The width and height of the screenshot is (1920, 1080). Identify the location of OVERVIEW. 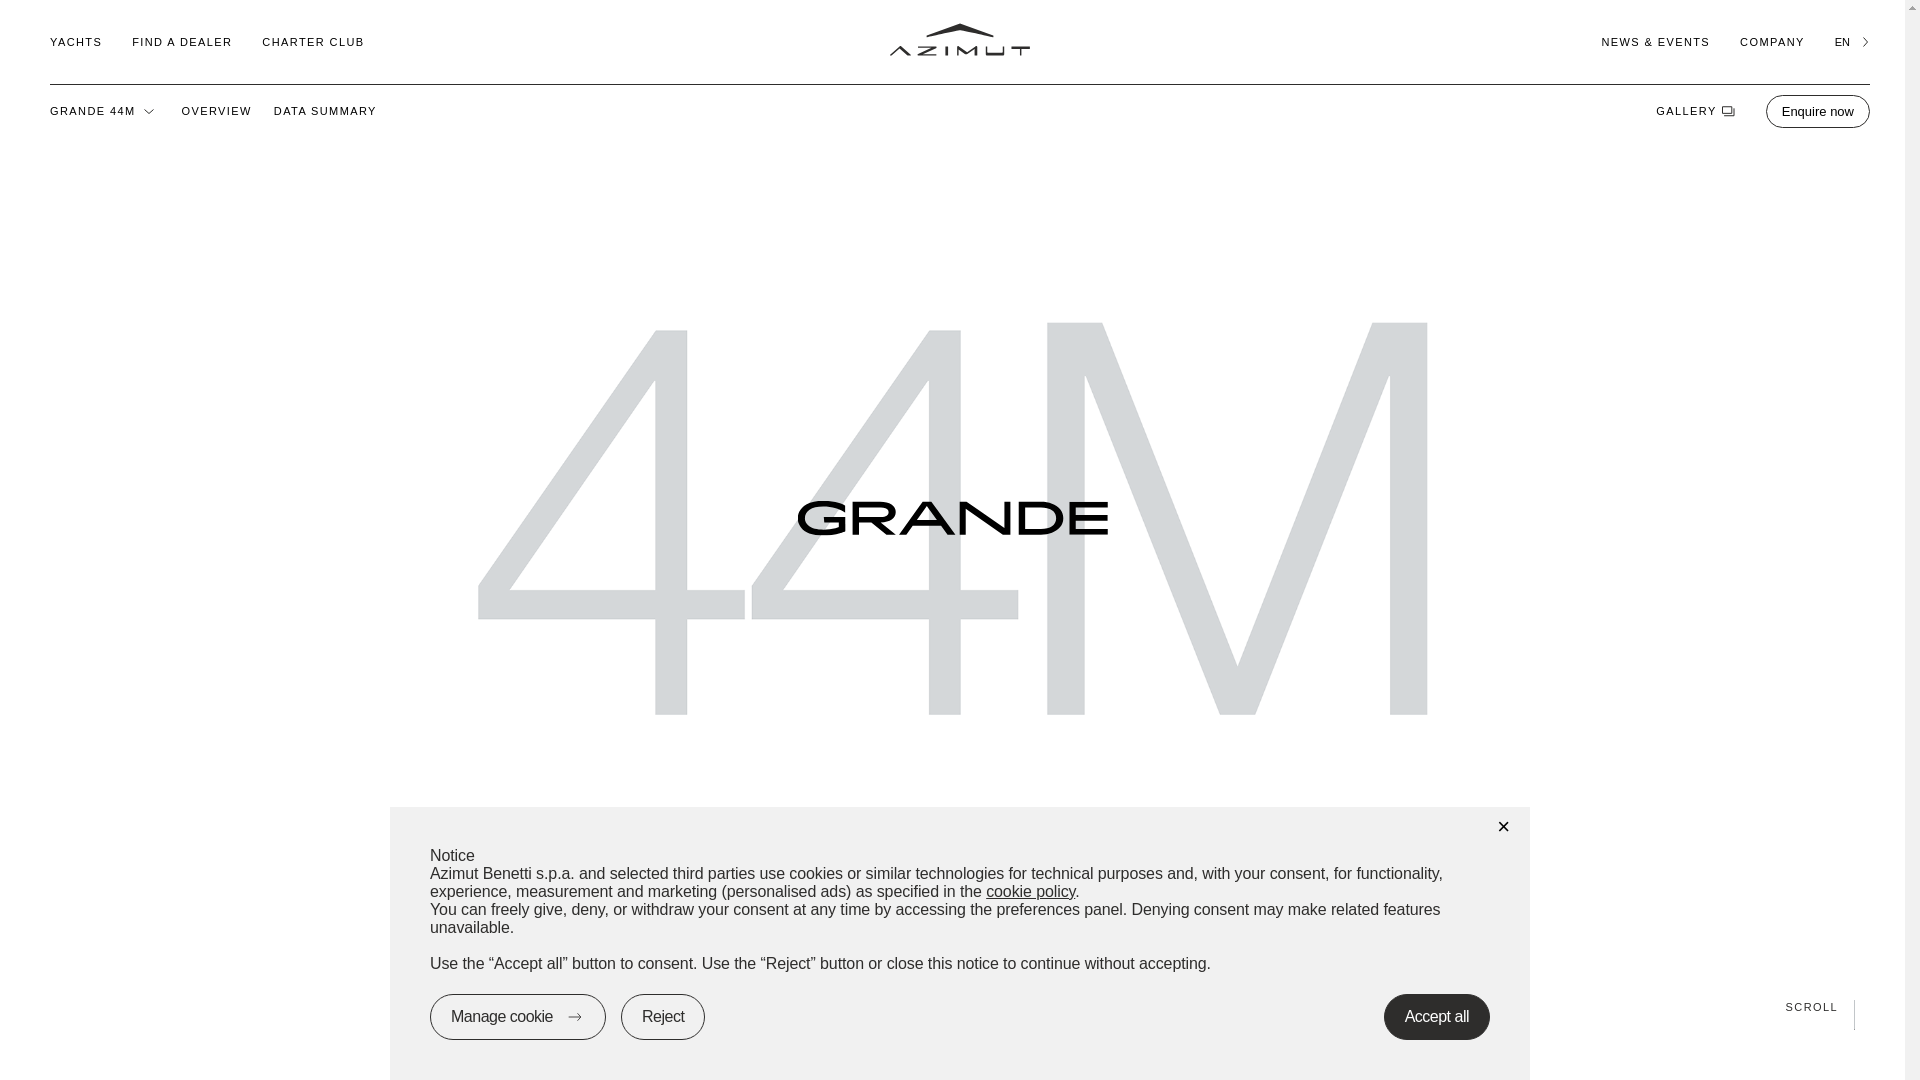
(216, 110).